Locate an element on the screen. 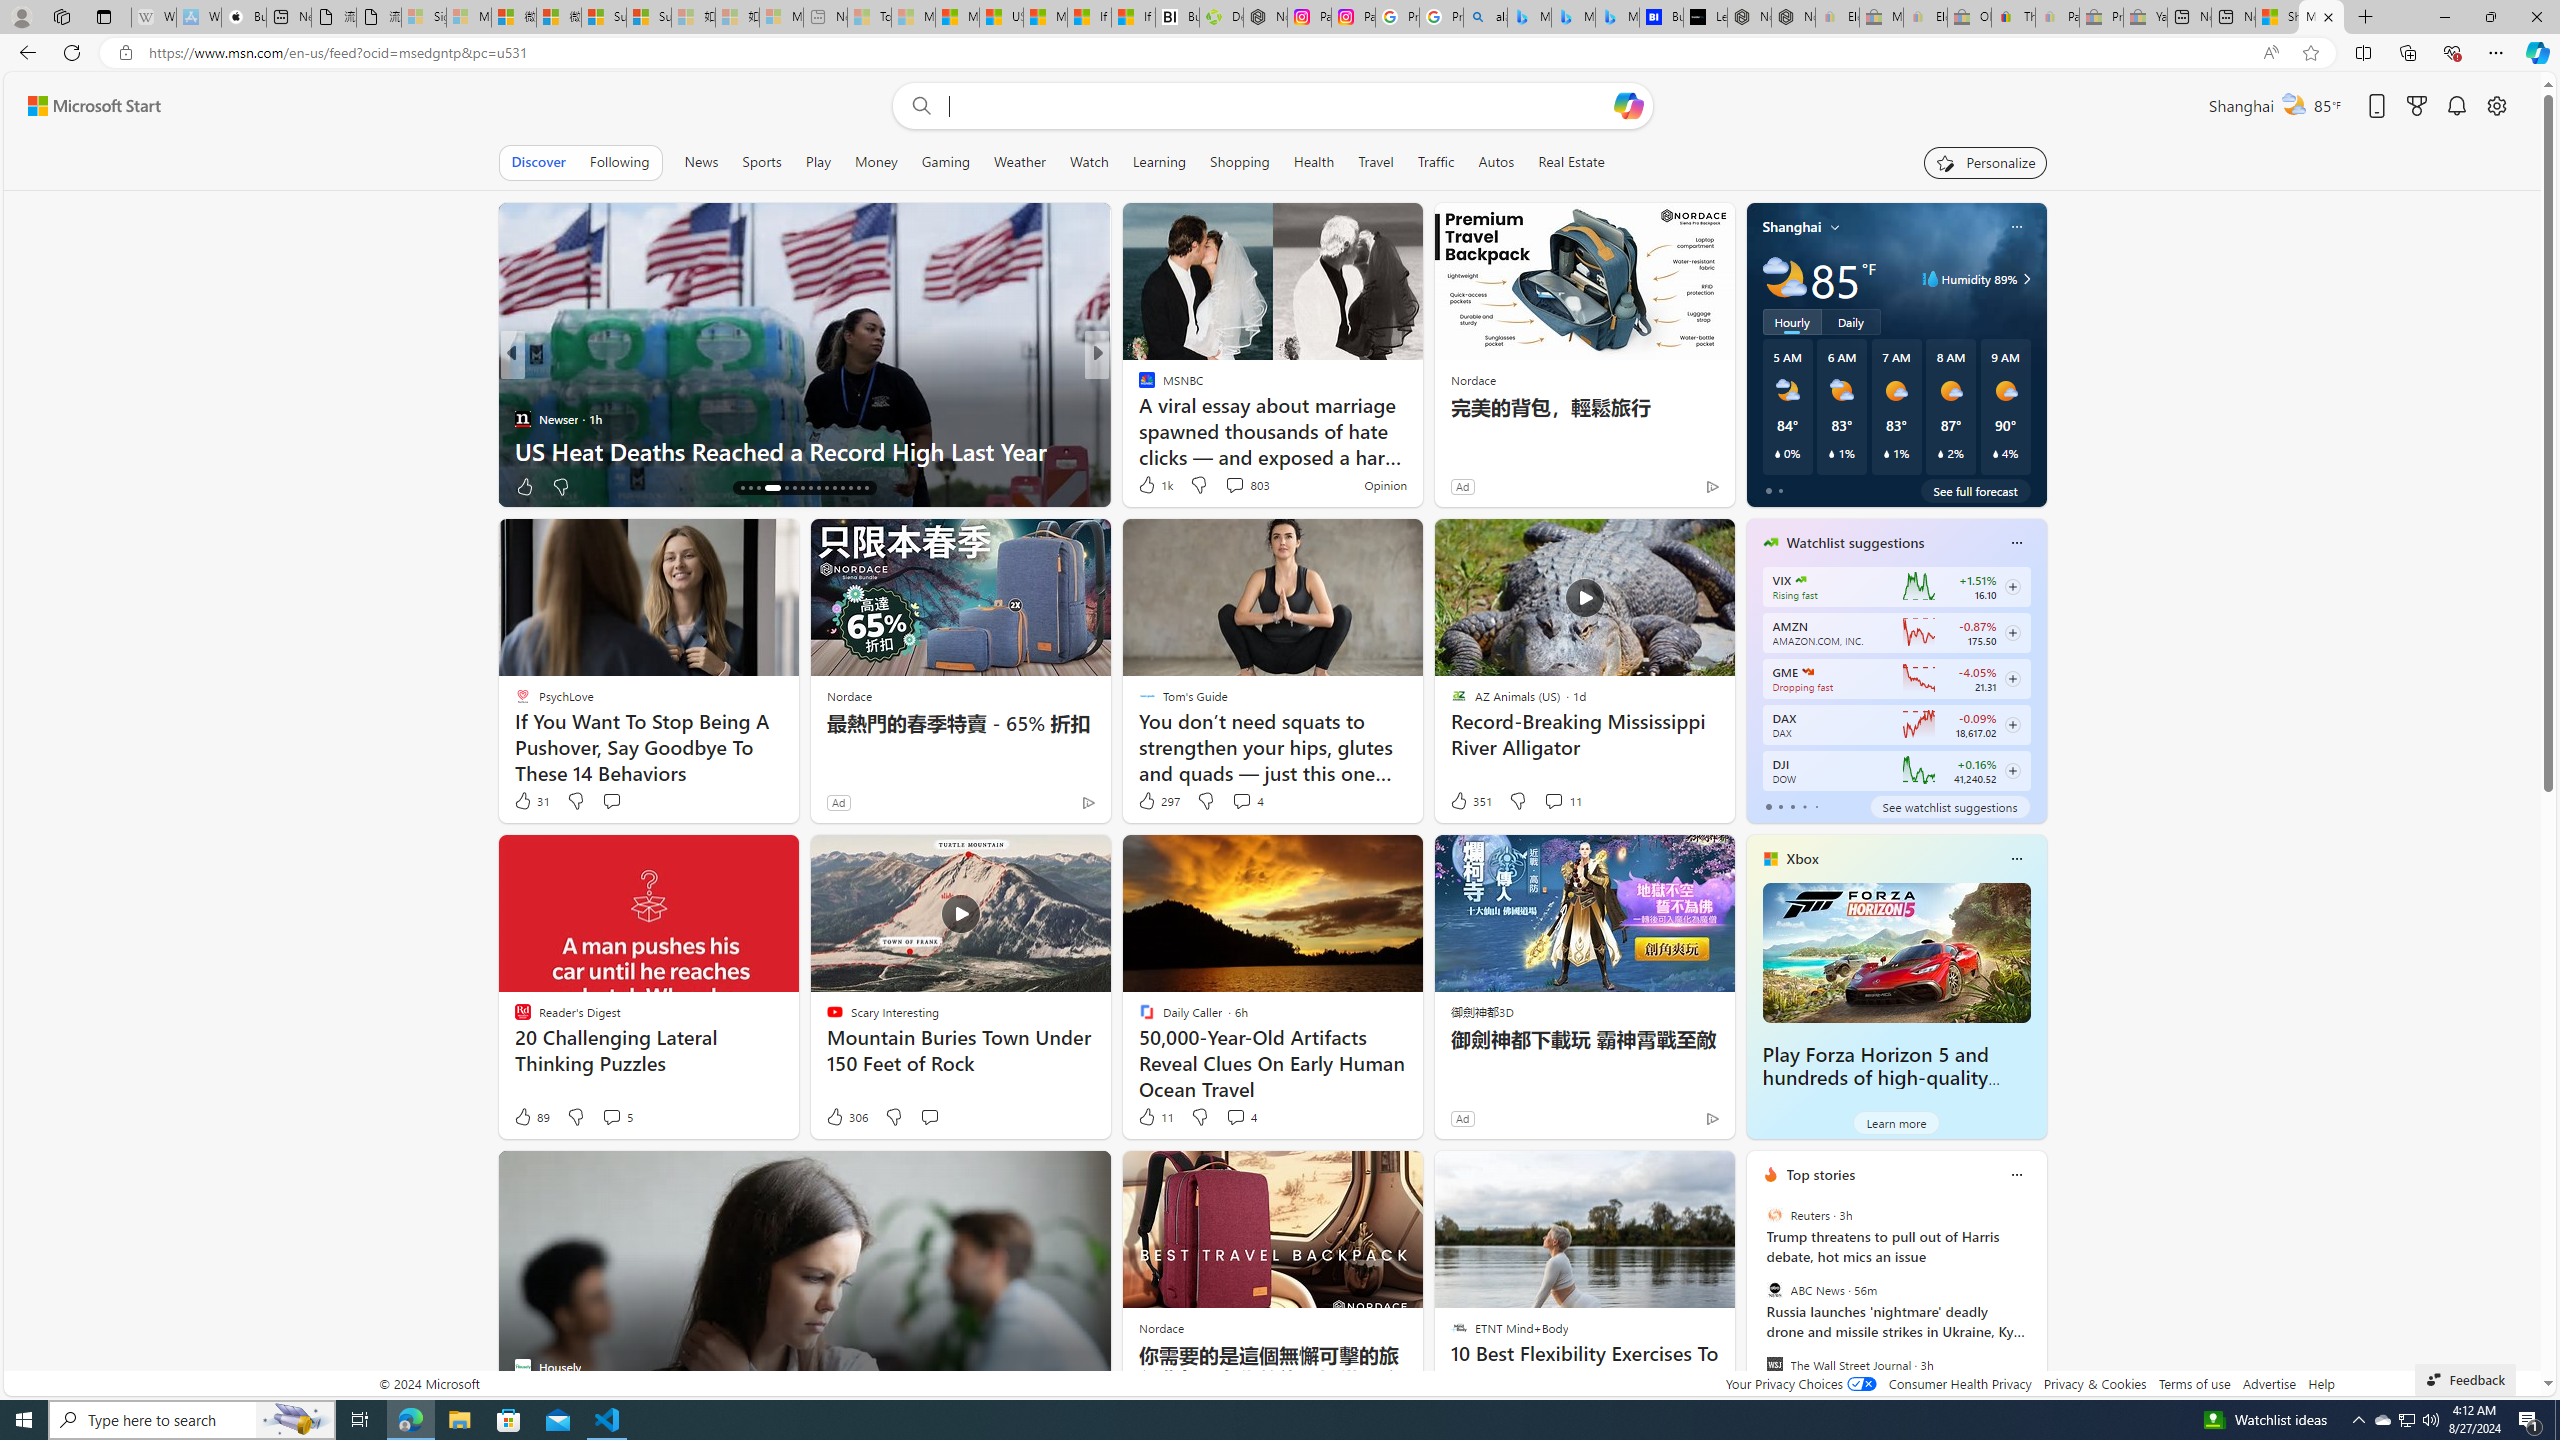 This screenshot has width=2560, height=1440. You're following MSNBC is located at coordinates (1669, 490).